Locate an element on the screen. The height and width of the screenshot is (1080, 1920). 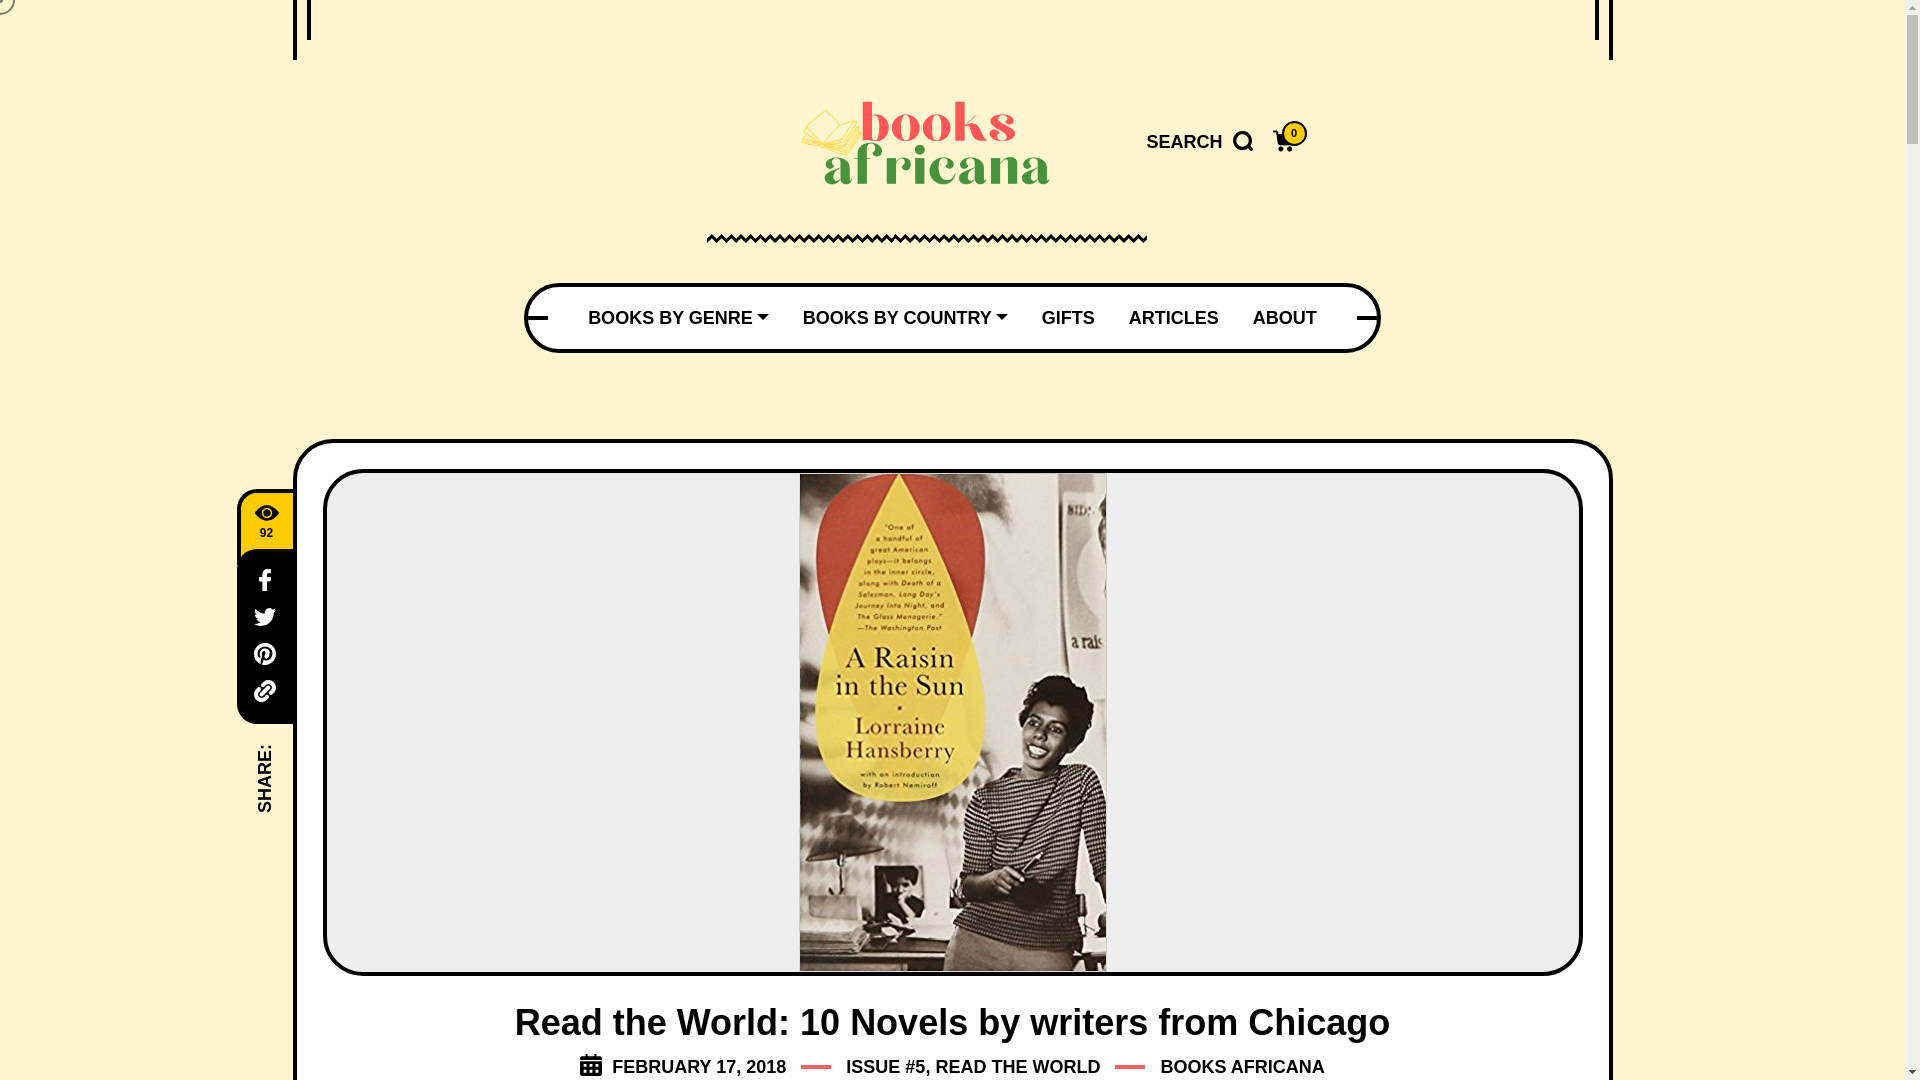
Pinterest is located at coordinates (264, 654).